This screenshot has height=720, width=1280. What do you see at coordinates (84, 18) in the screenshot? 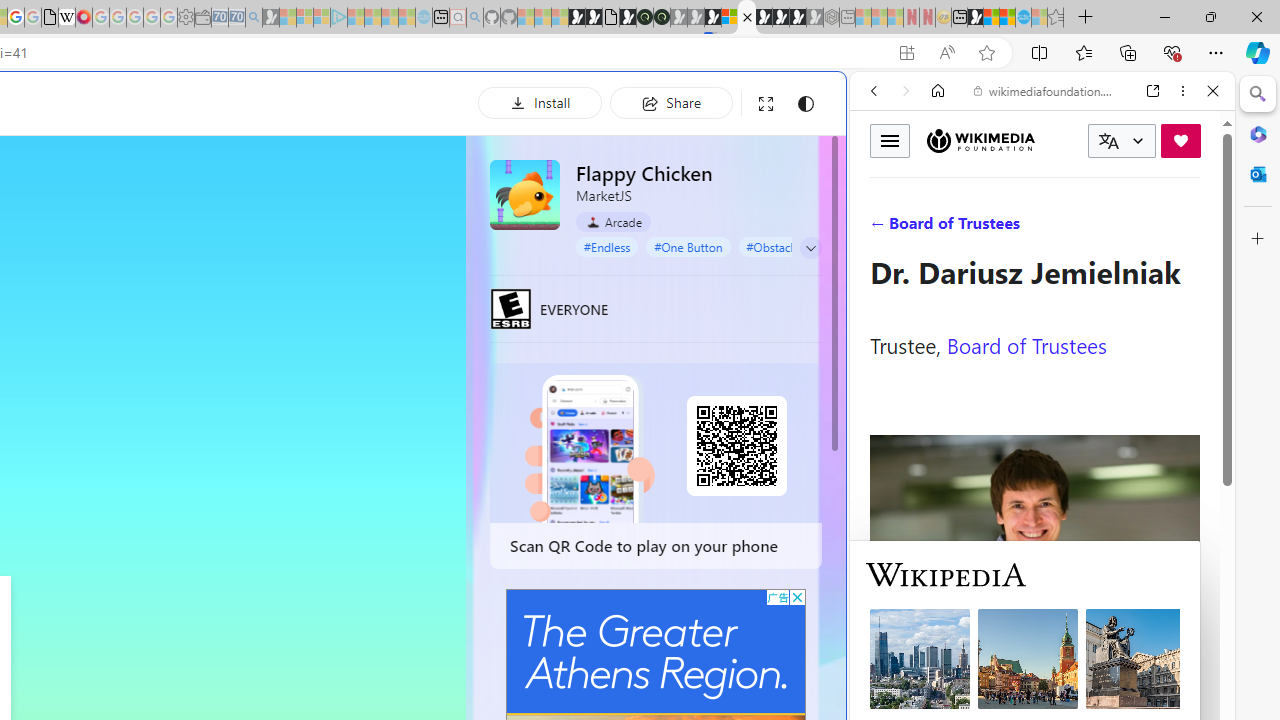
I see `MediaWiki` at bounding box center [84, 18].